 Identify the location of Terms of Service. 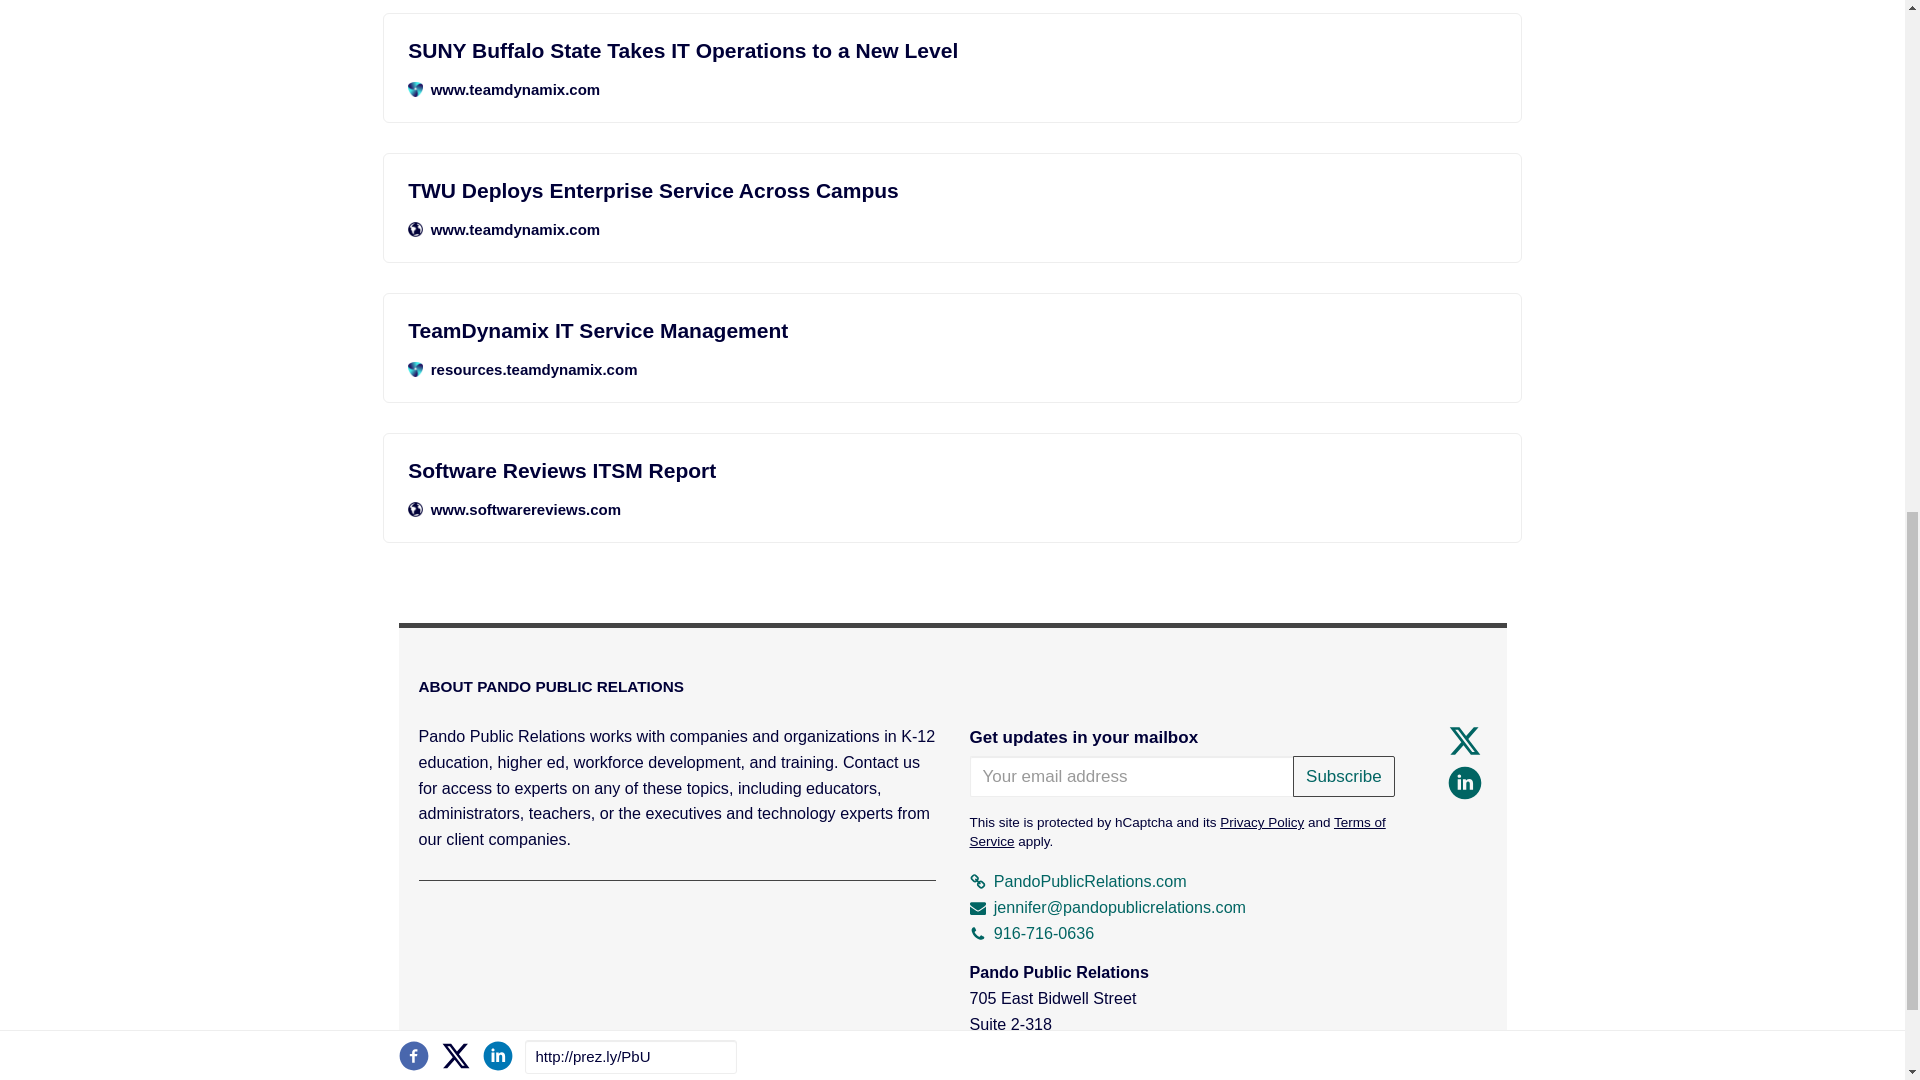
(1178, 832).